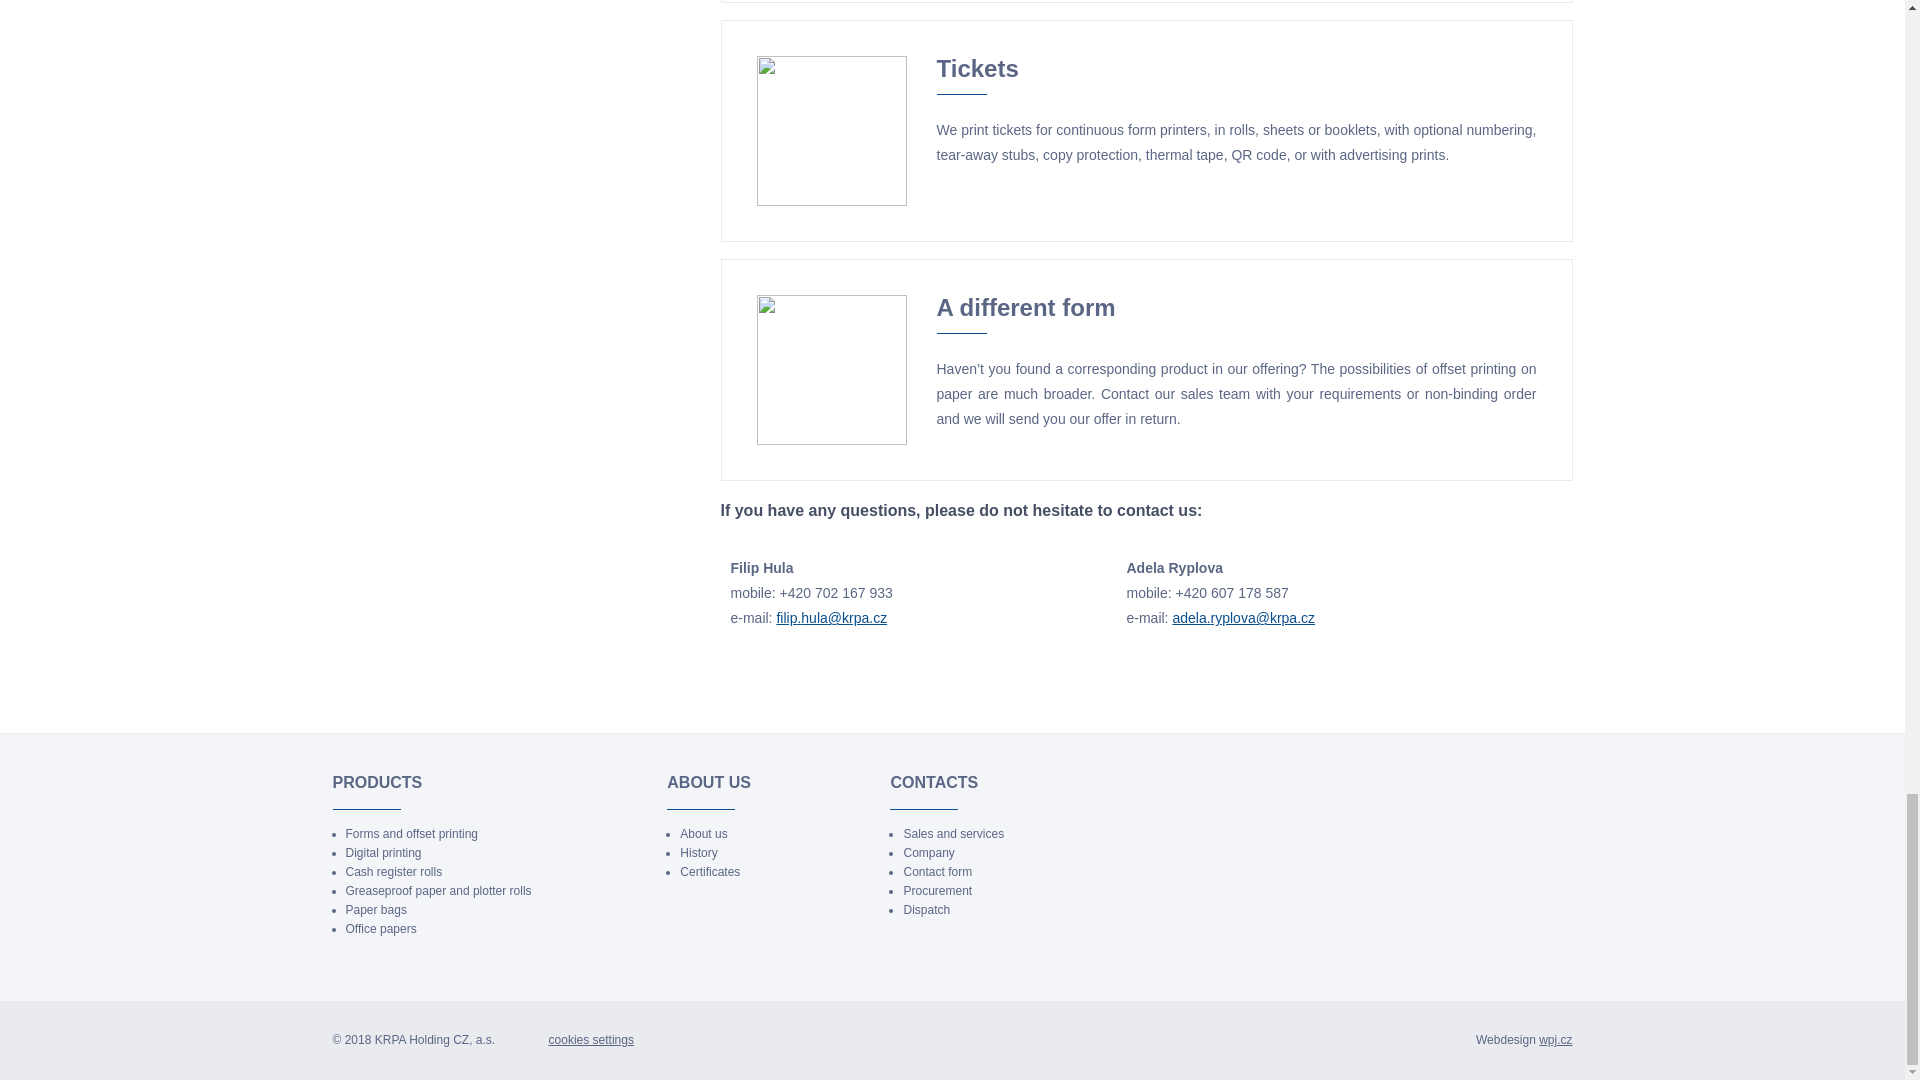 This screenshot has width=1920, height=1080. What do you see at coordinates (412, 834) in the screenshot?
I see `Forms and offset printing` at bounding box center [412, 834].